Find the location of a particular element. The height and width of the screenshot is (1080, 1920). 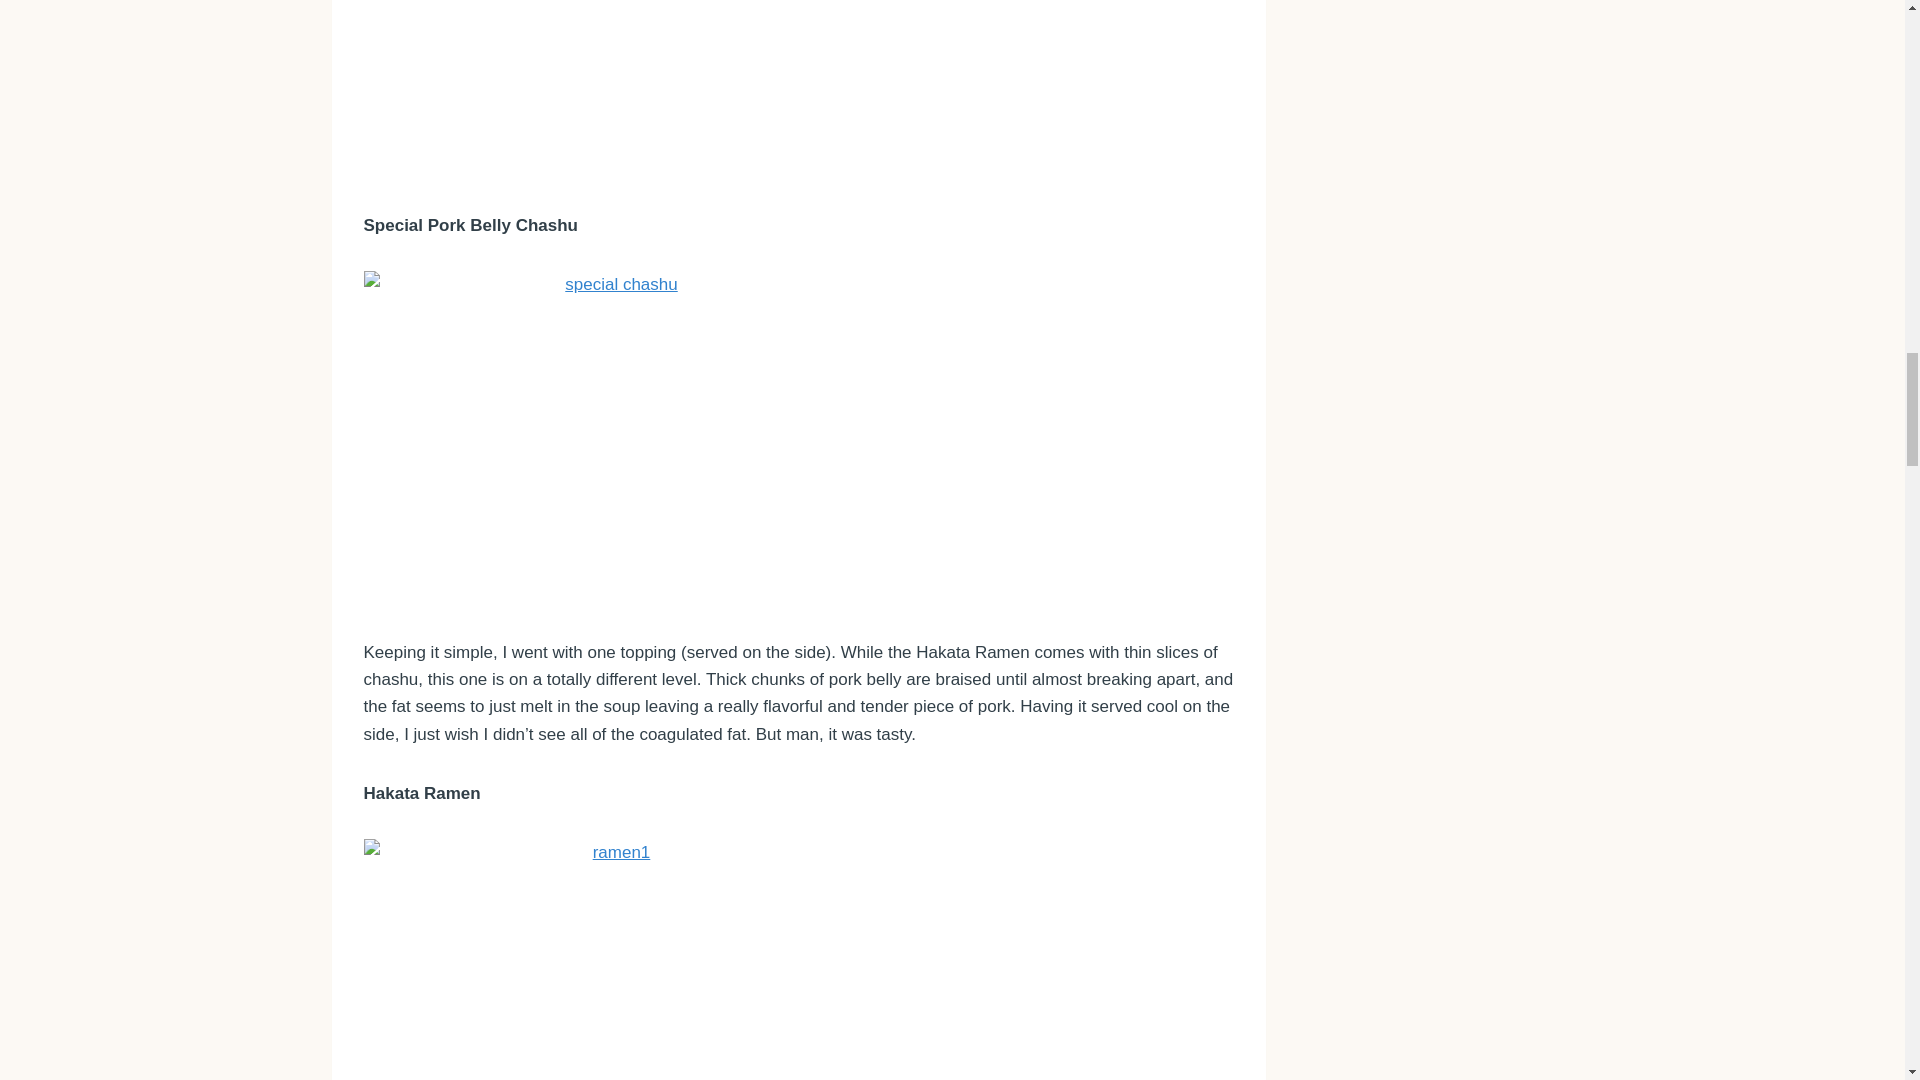

customization by Darin Dines, on Flickr is located at coordinates (799, 90).